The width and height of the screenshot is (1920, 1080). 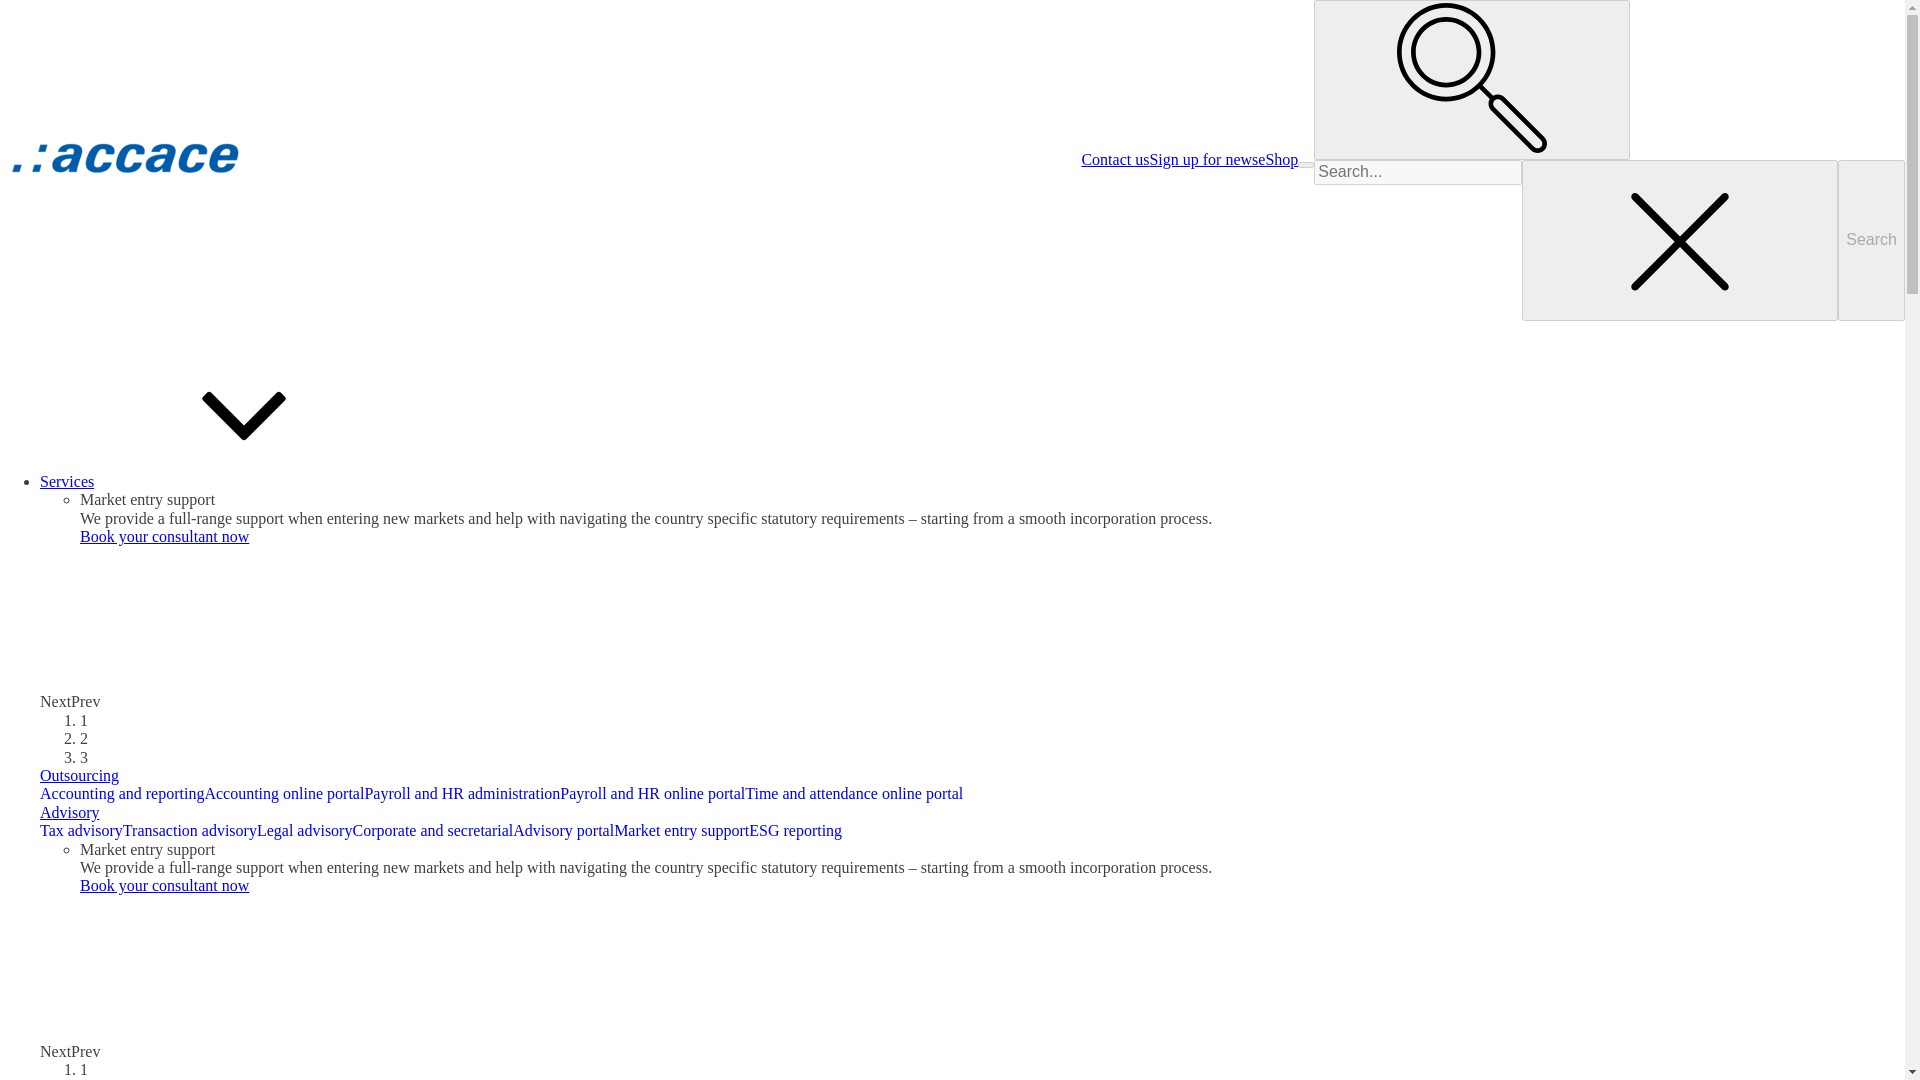 I want to click on Accounting online portal, so click(x=284, y=794).